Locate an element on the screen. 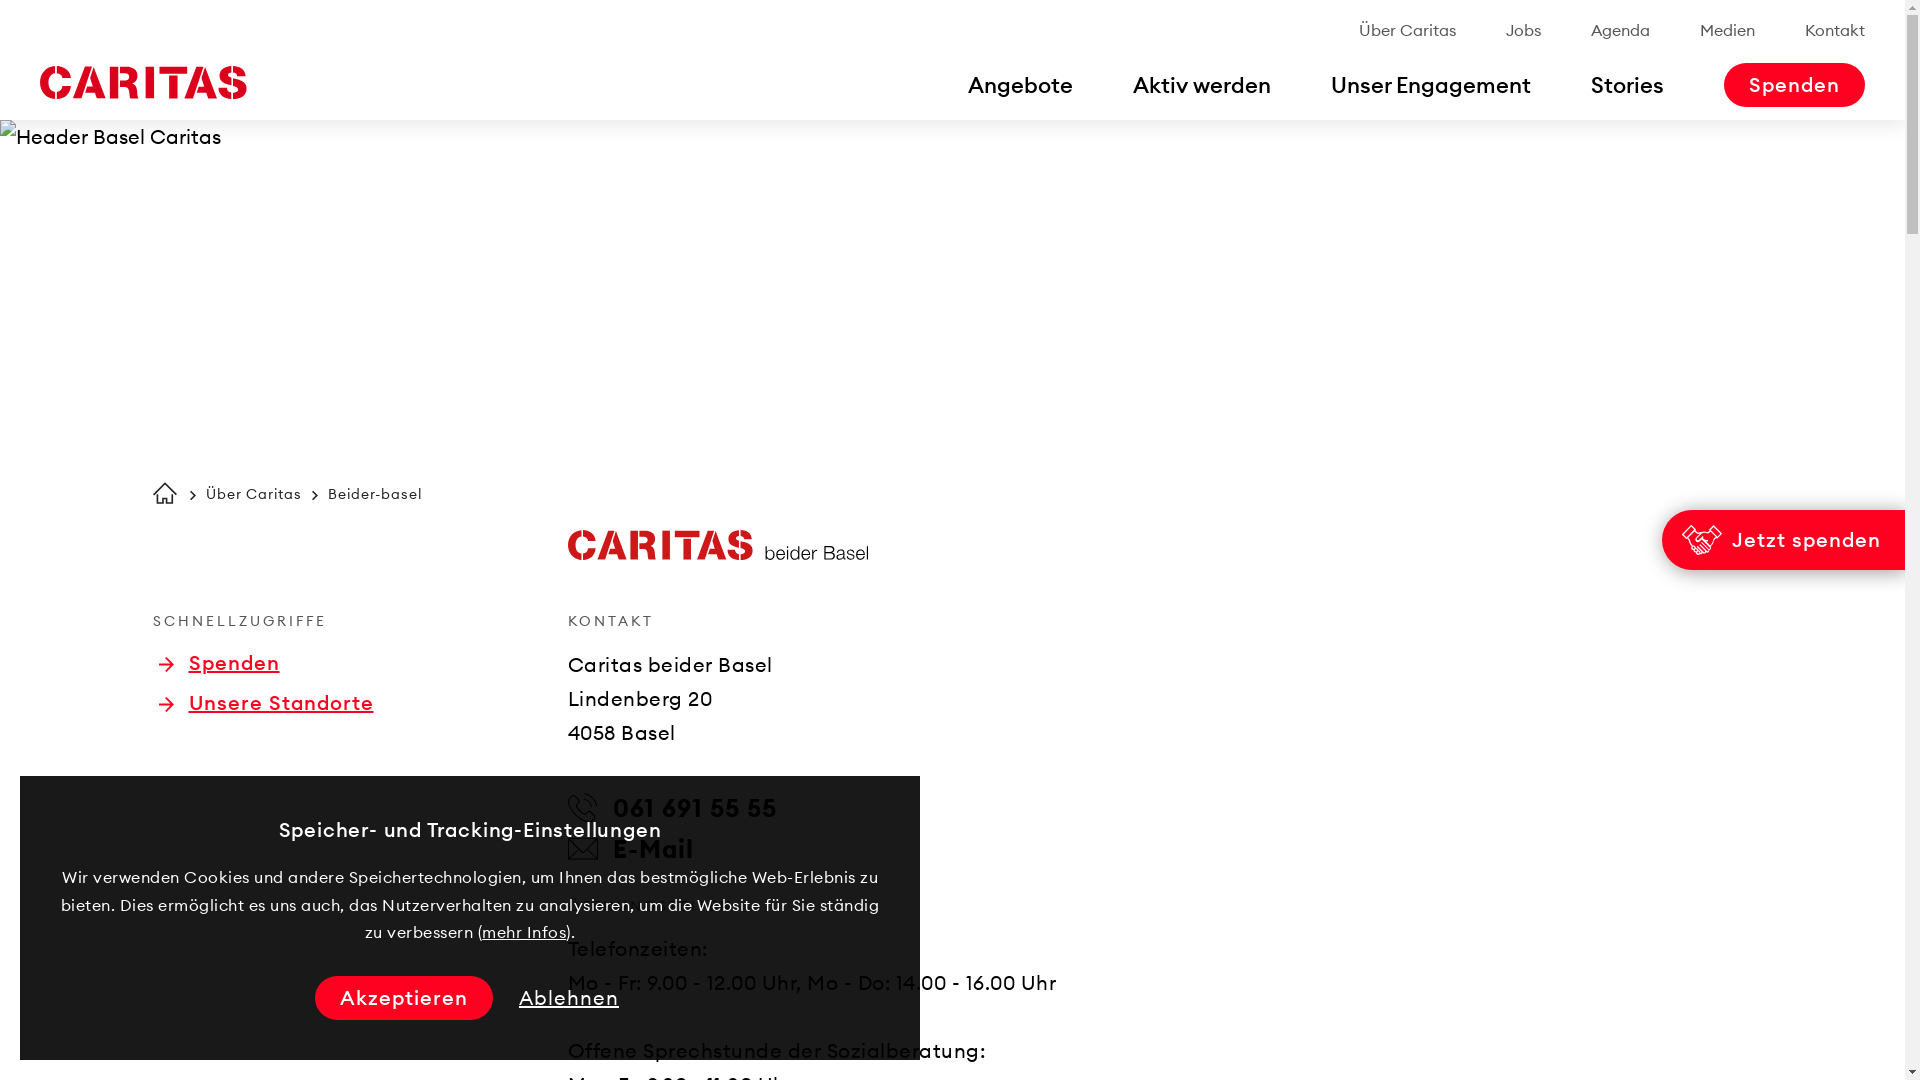 The width and height of the screenshot is (1920, 1080). Agenda is located at coordinates (1620, 30).